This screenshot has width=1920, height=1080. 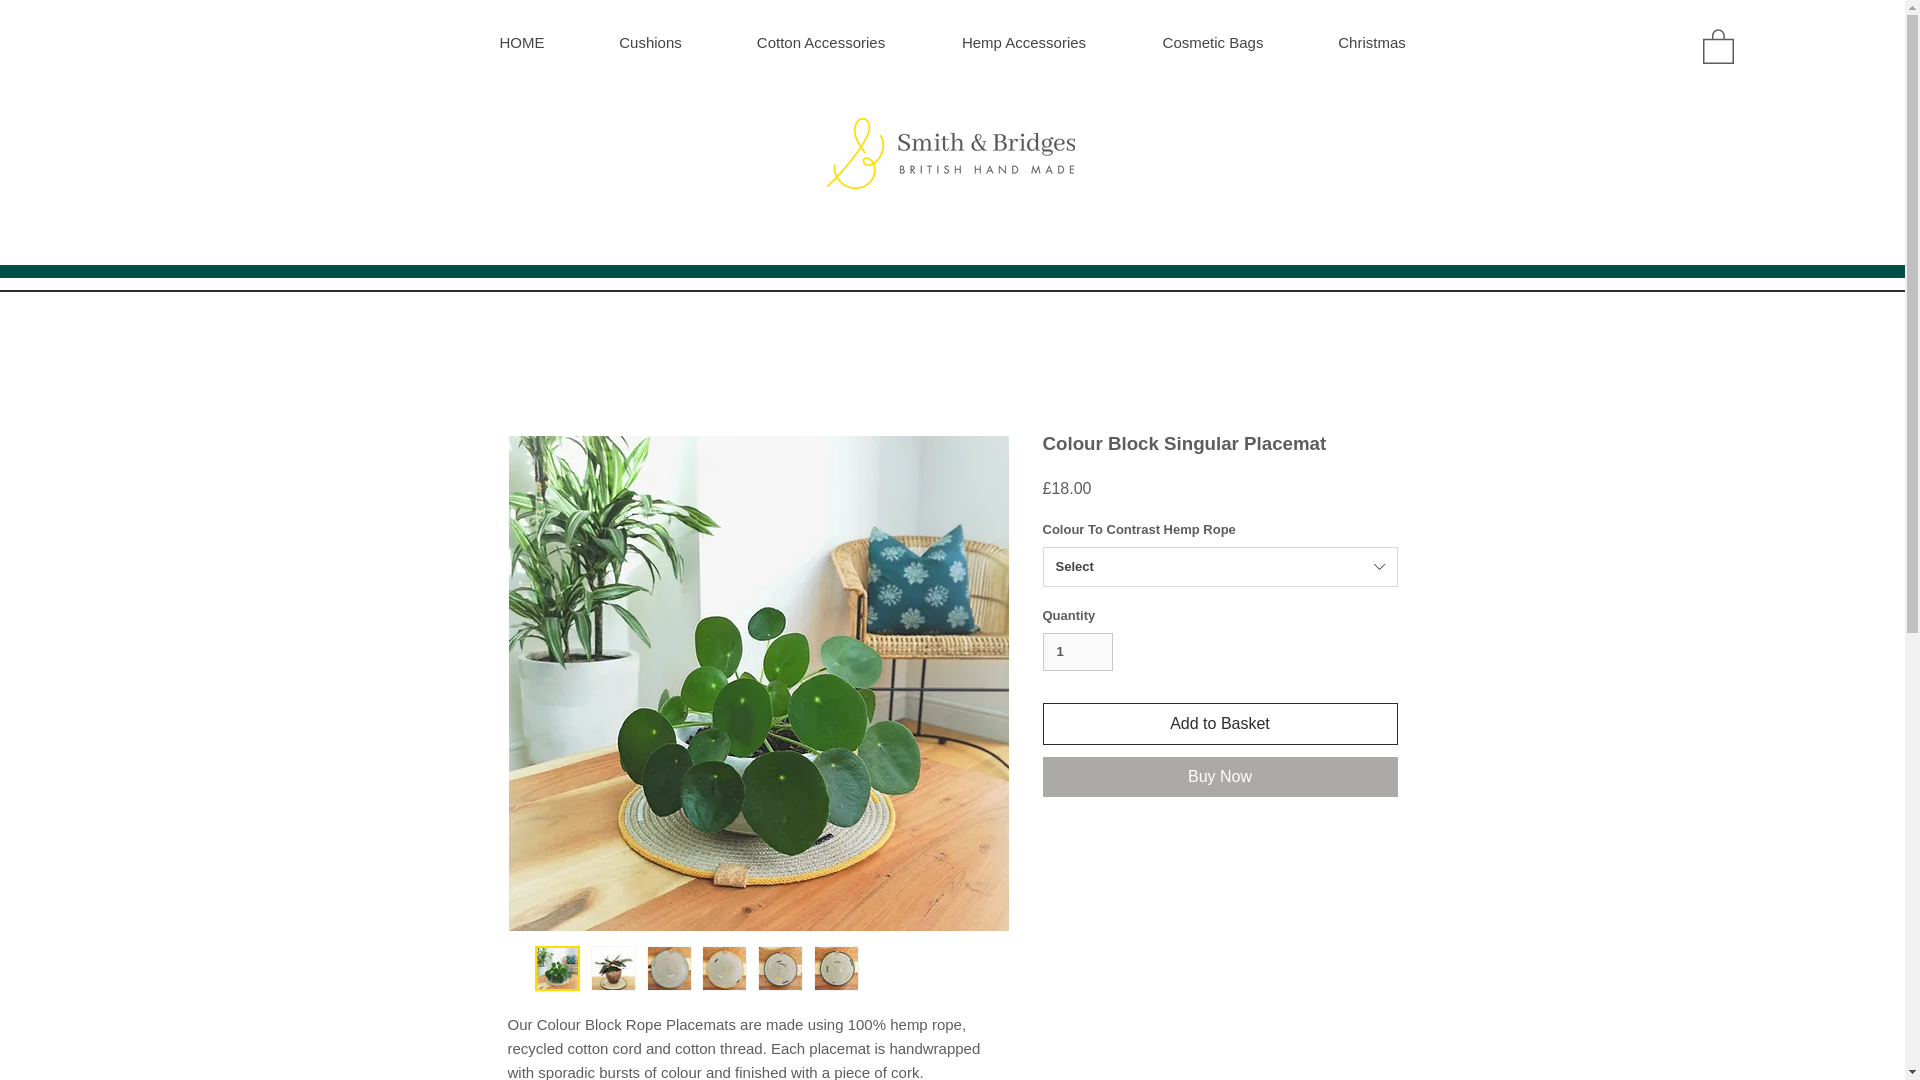 I want to click on Buy Now, so click(x=1220, y=777).